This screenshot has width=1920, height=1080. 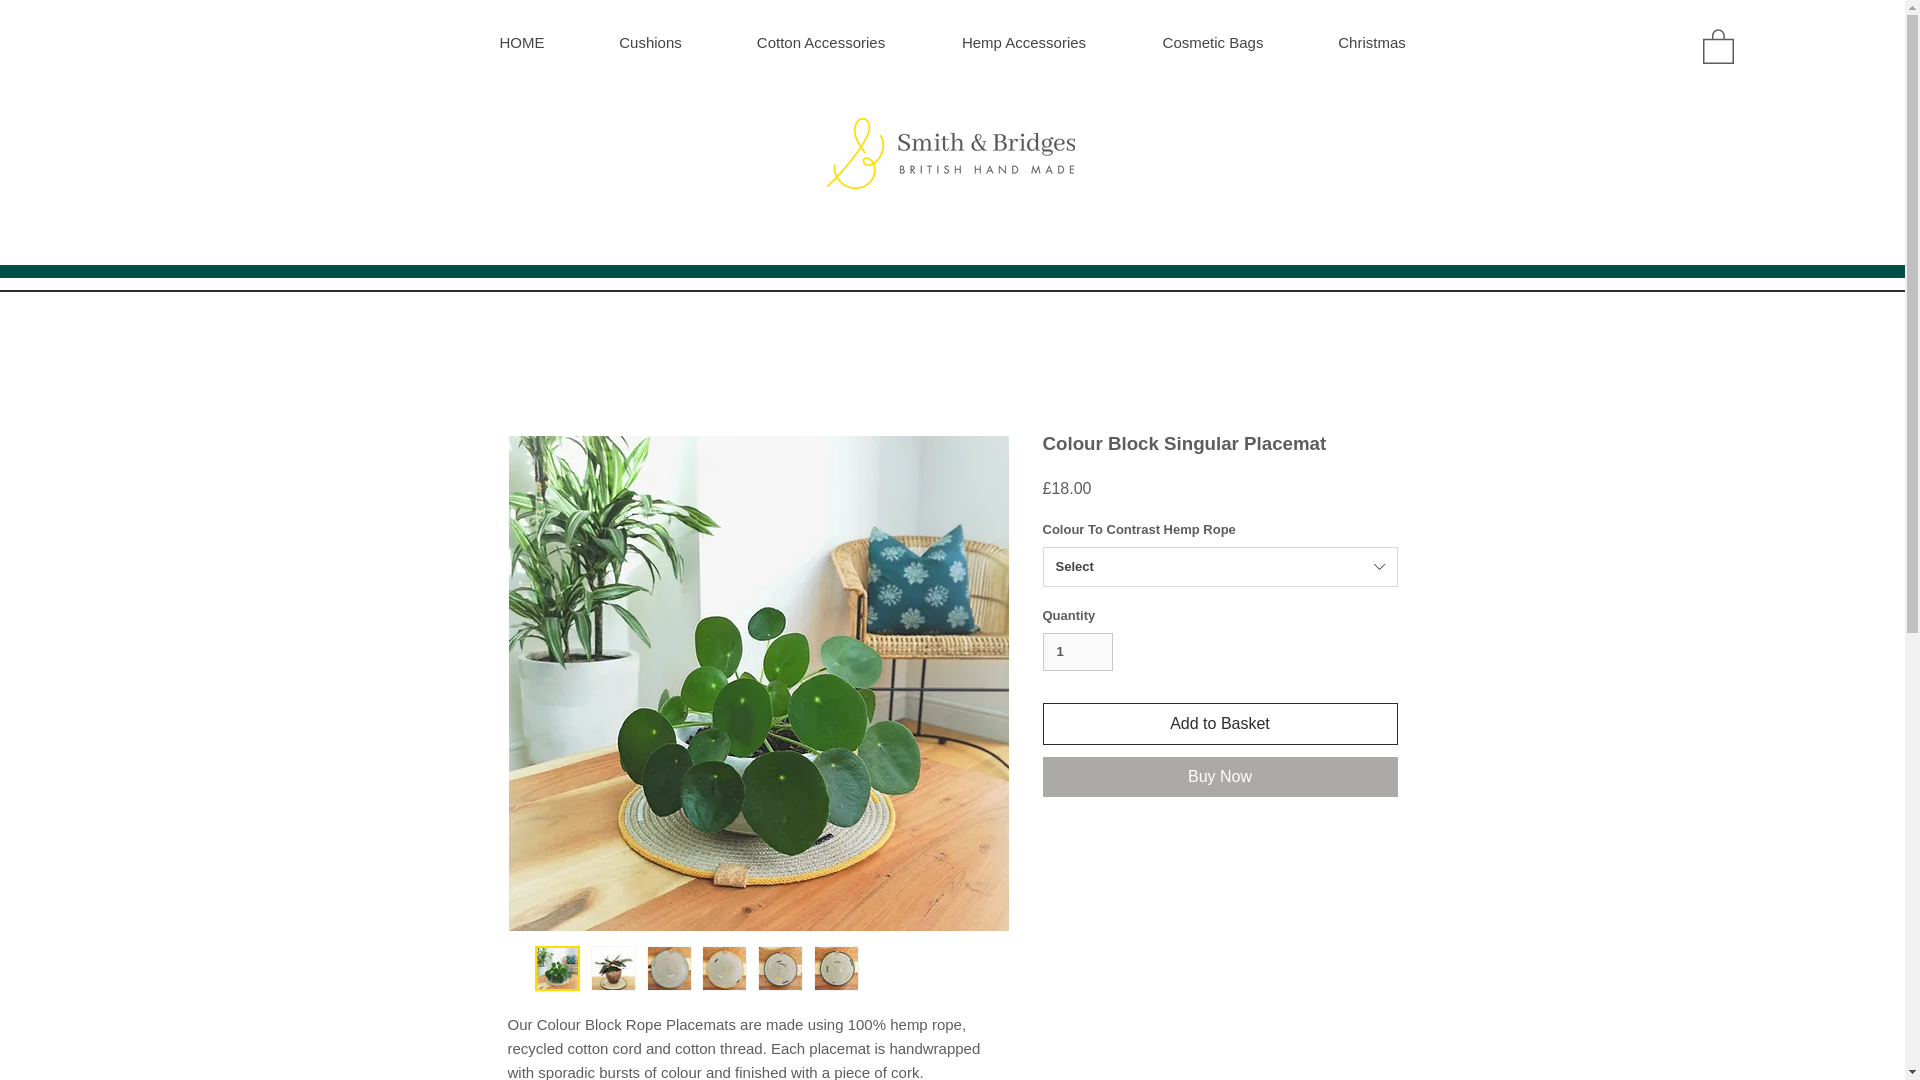 I want to click on Buy Now, so click(x=1220, y=777).